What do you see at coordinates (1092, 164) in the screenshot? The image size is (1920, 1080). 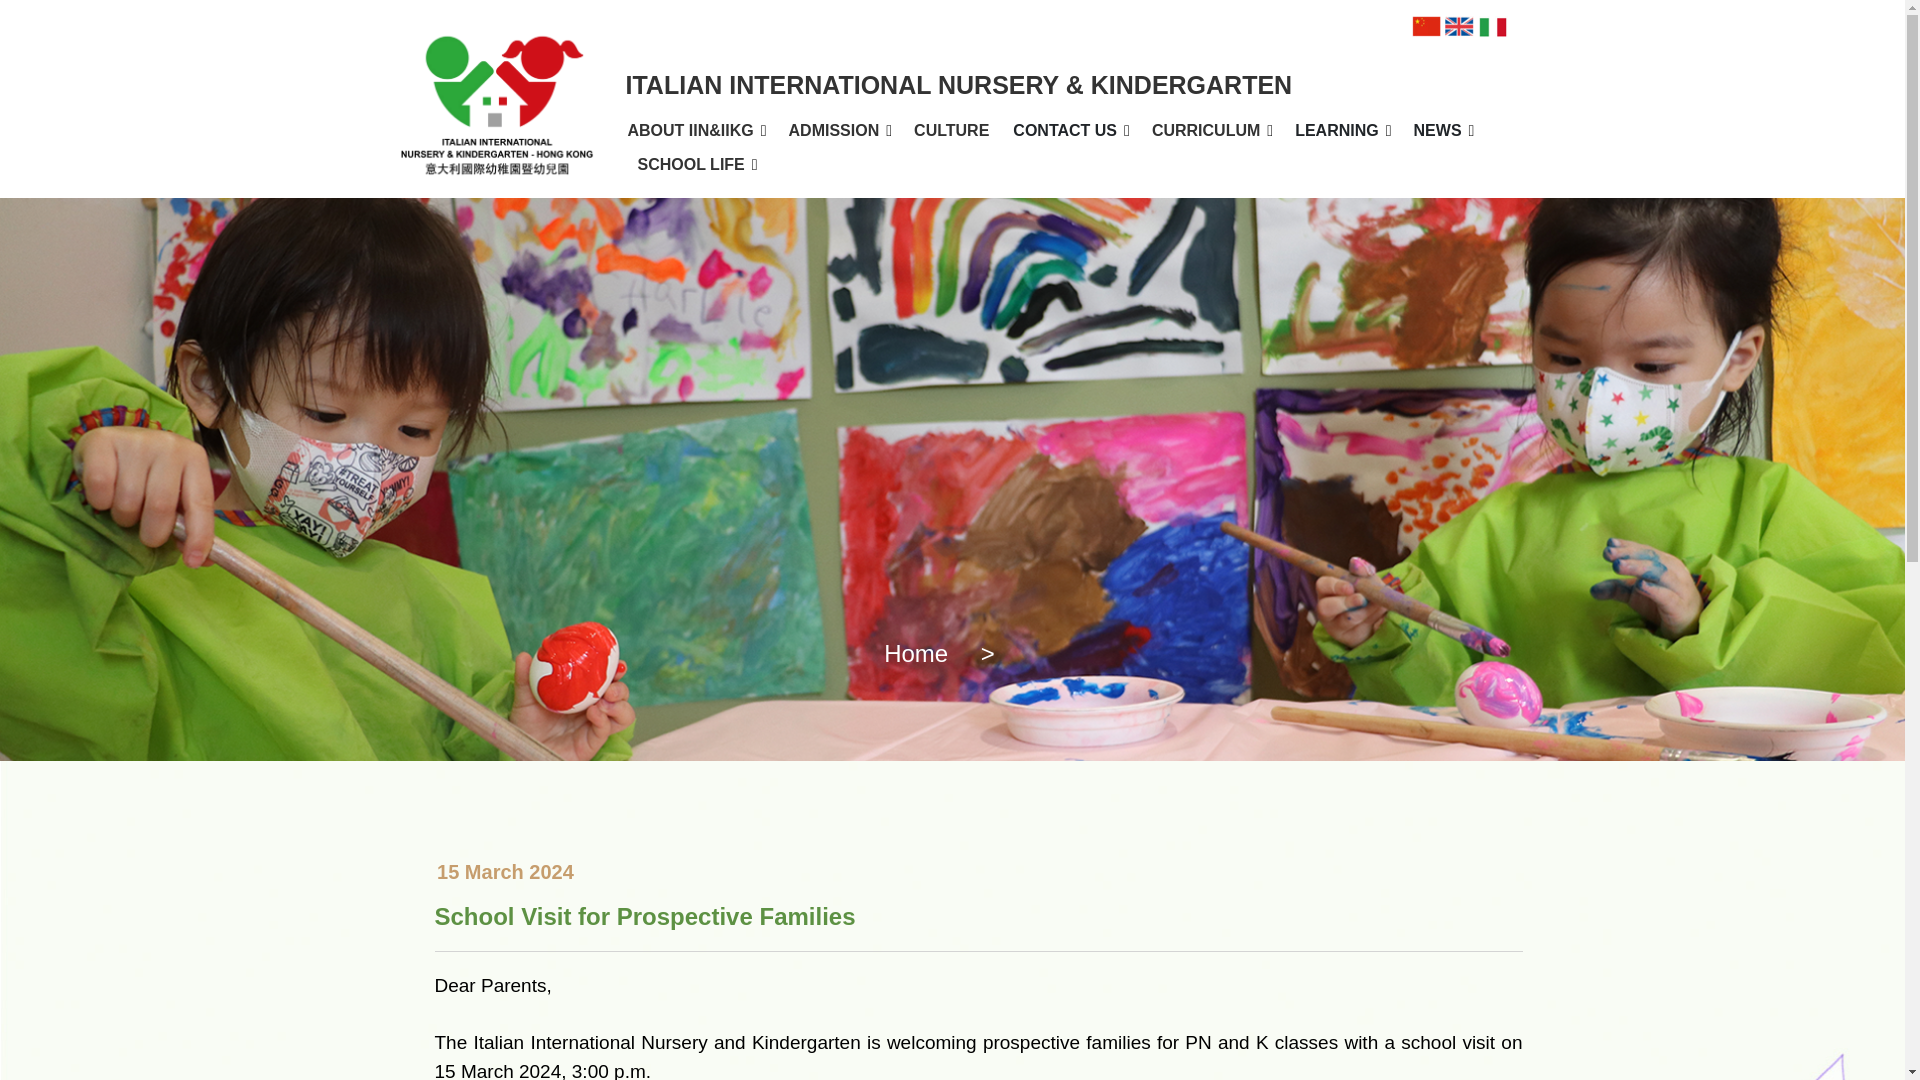 I see `Our Location` at bounding box center [1092, 164].